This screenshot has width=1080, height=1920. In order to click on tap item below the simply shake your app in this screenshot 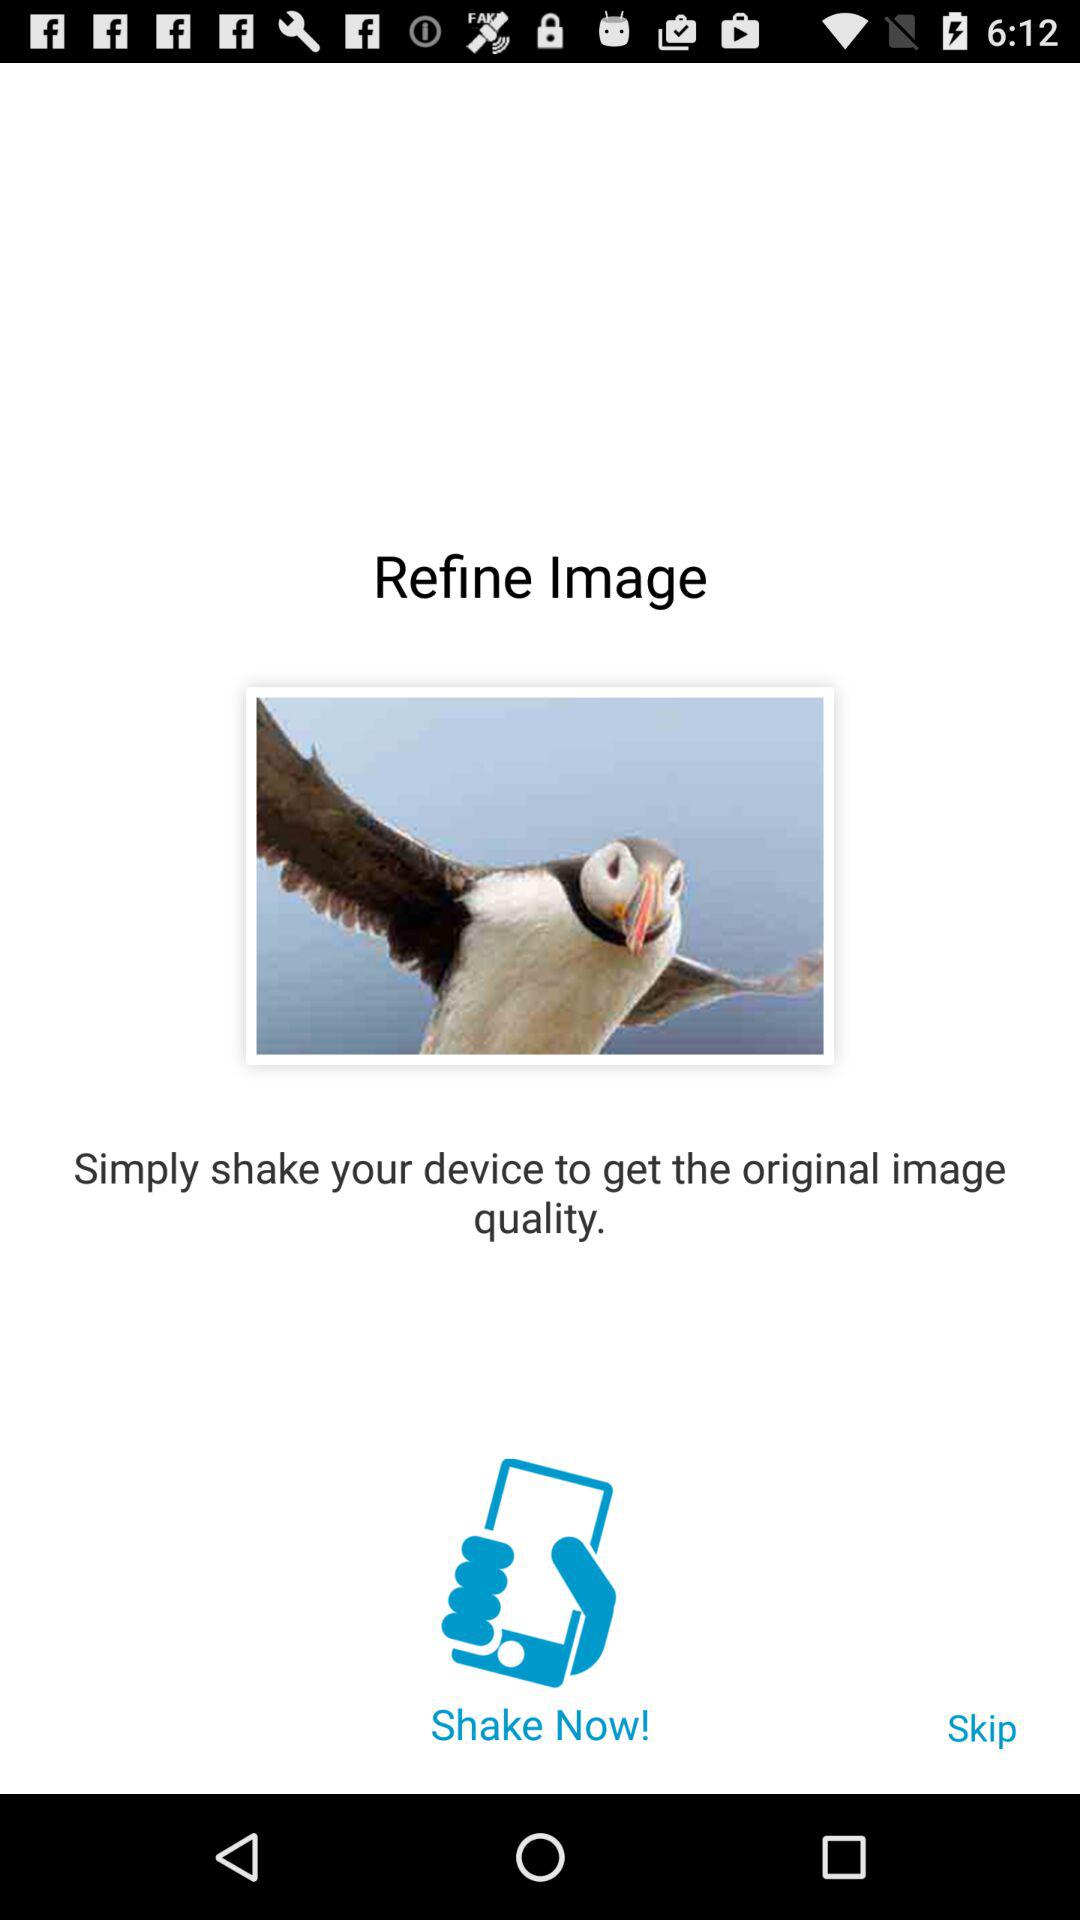, I will do `click(539, 1576)`.